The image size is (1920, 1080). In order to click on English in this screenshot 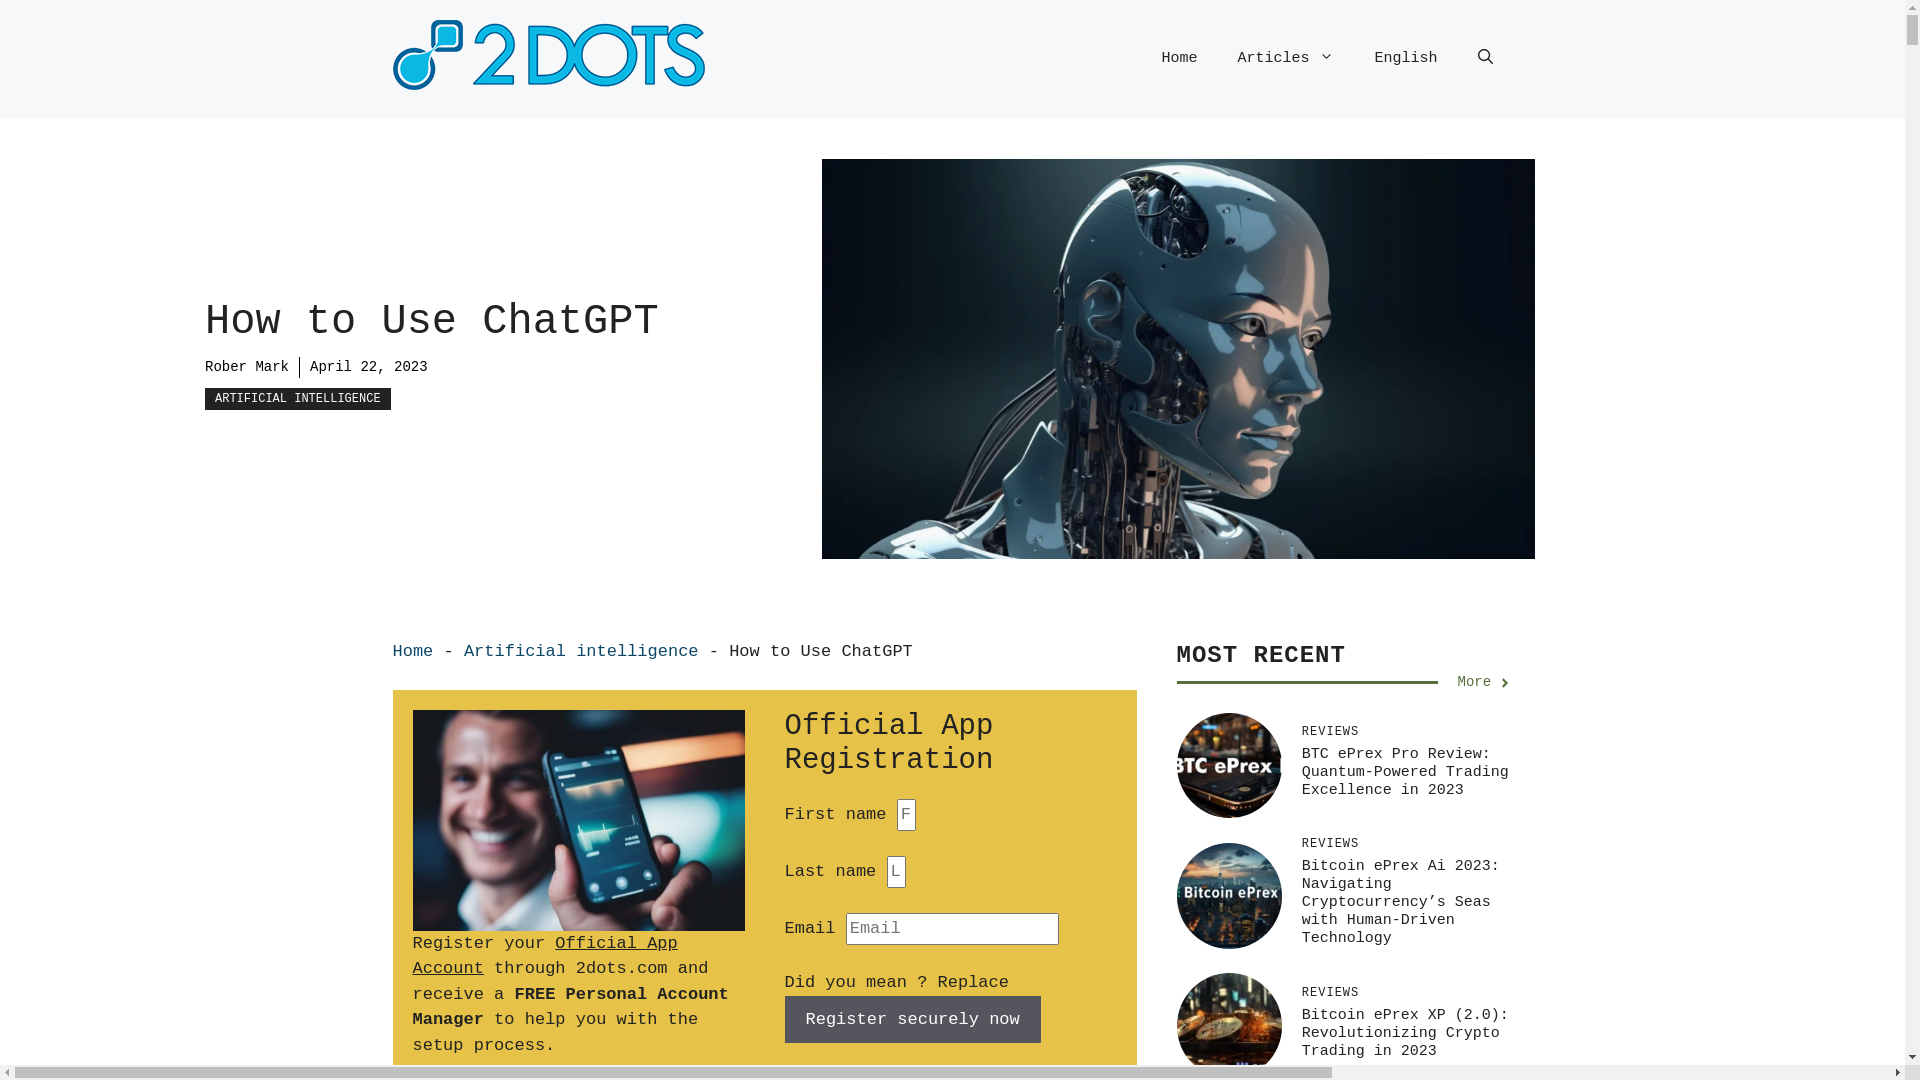, I will do `click(1406, 59)`.